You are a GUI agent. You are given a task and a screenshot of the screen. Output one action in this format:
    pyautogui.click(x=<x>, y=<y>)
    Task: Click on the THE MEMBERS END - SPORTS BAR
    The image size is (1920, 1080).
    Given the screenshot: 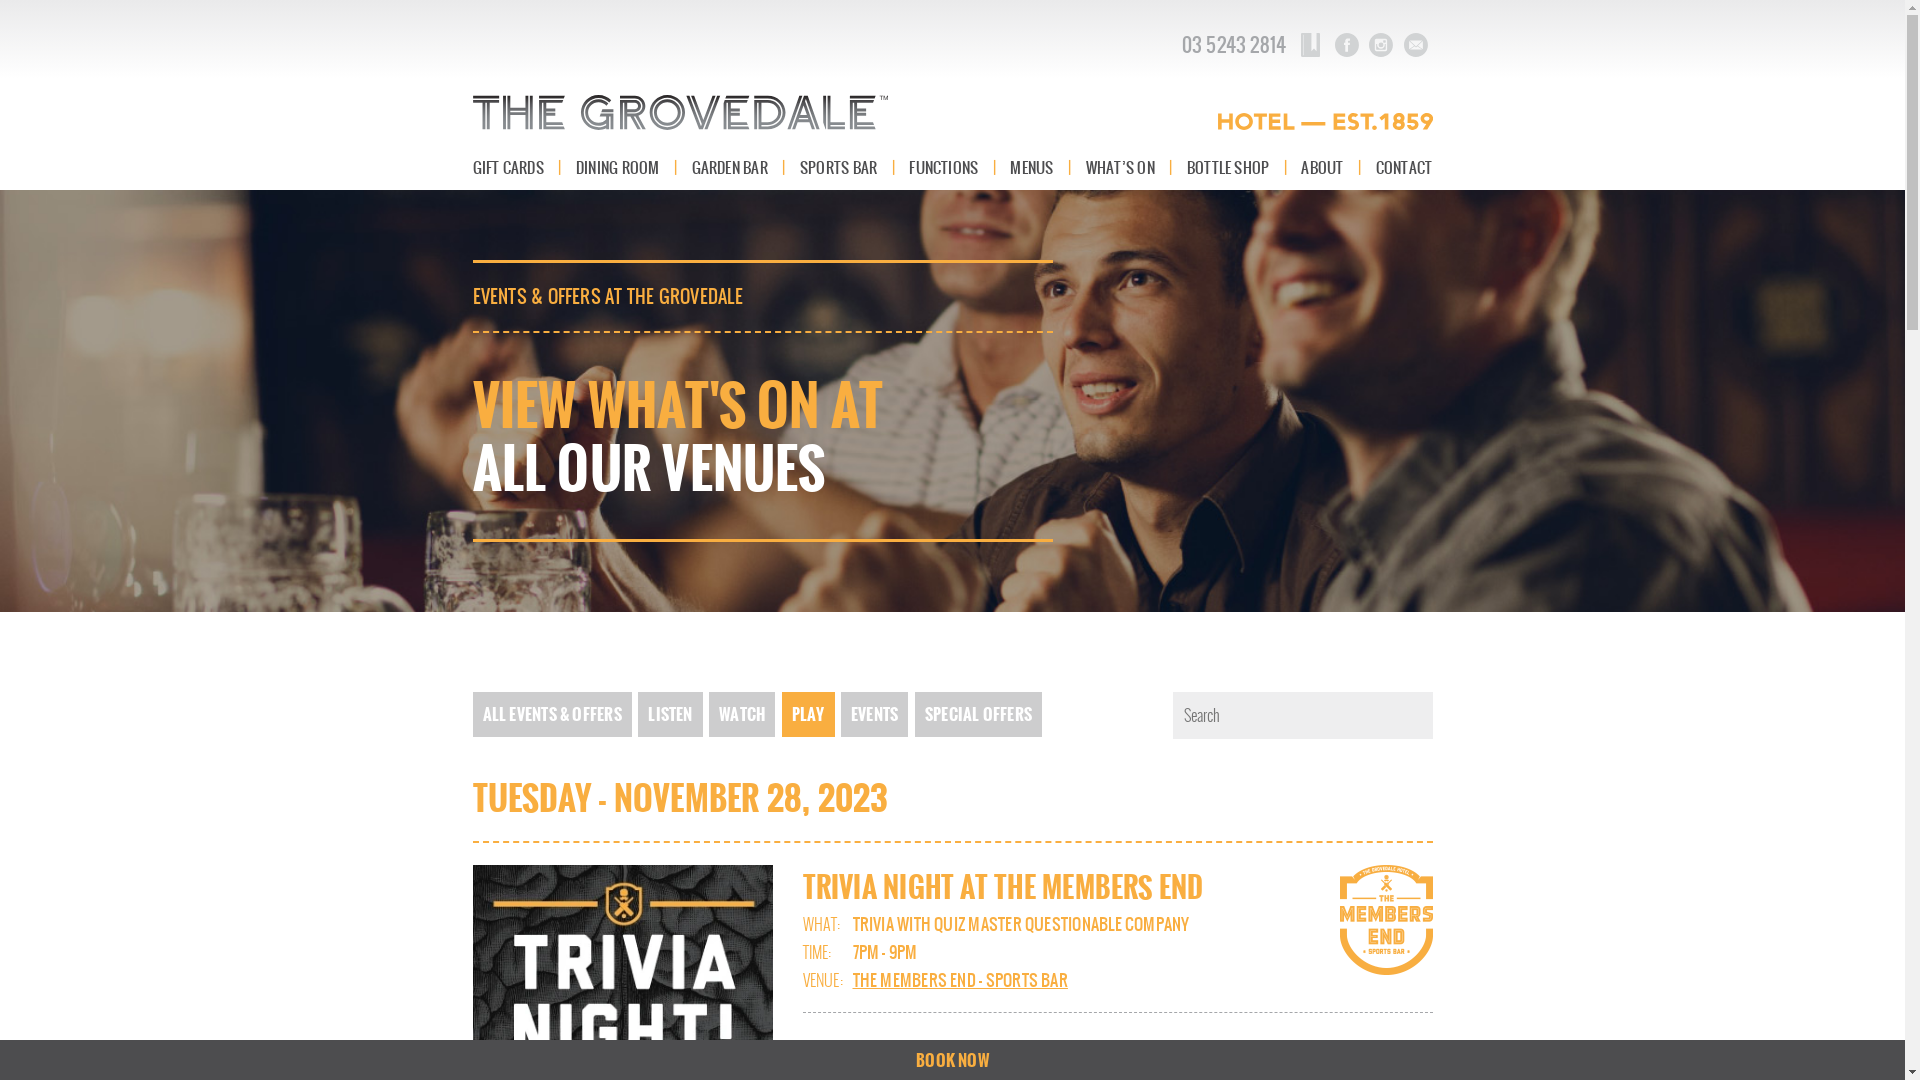 What is the action you would take?
    pyautogui.click(x=960, y=980)
    